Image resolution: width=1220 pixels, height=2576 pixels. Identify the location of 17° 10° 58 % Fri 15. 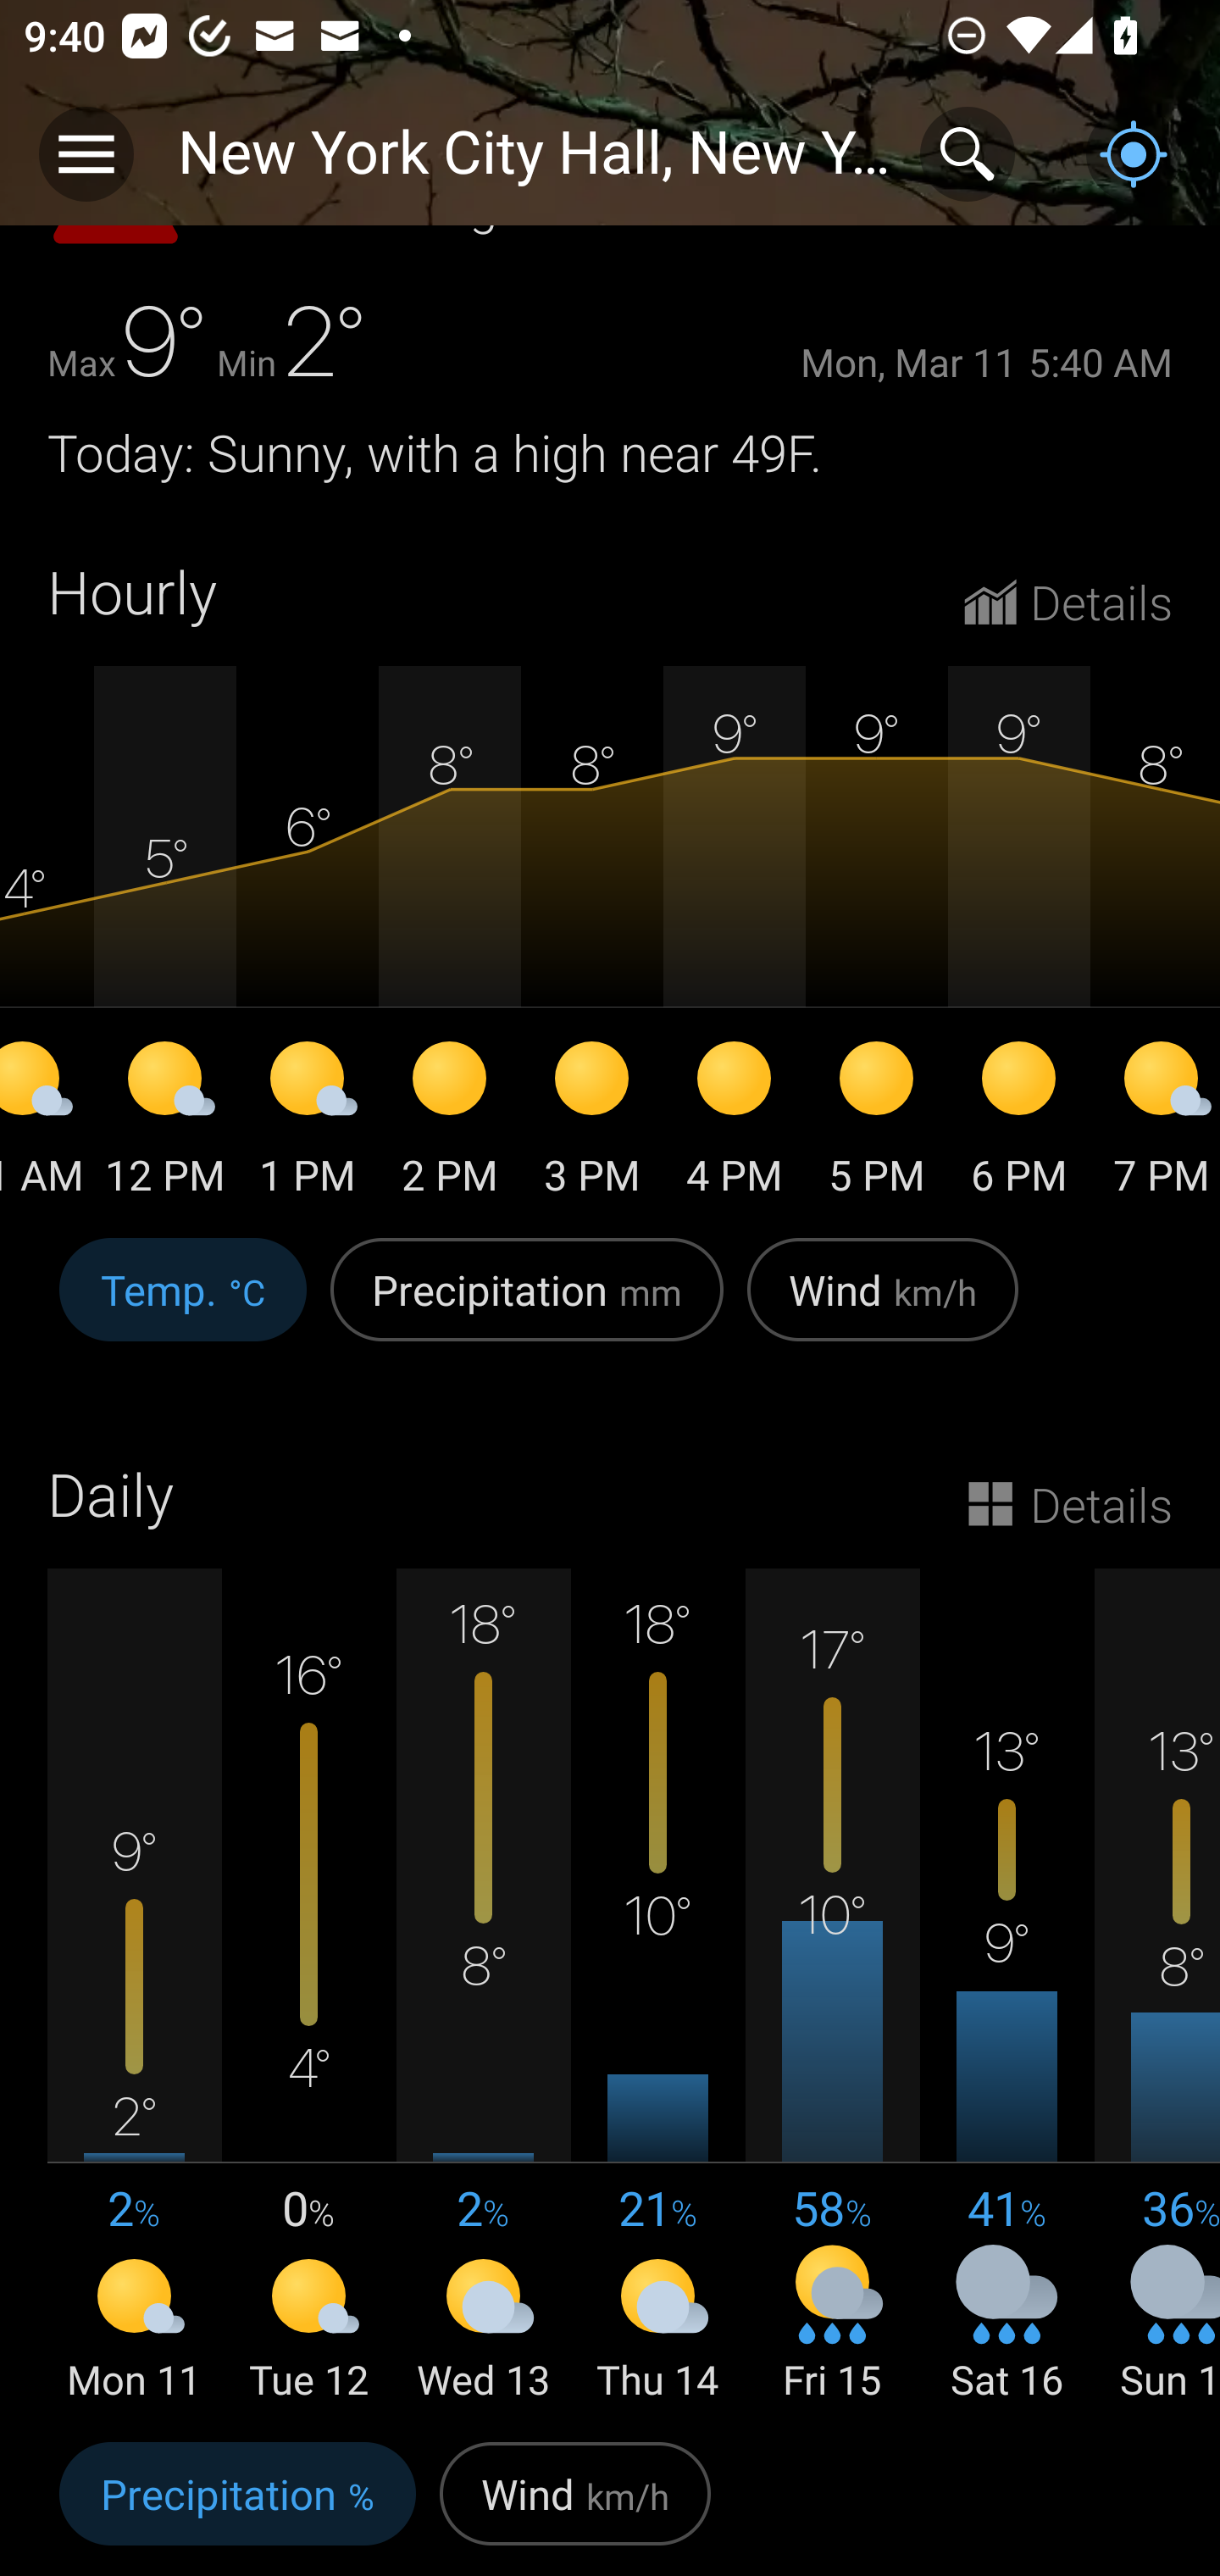
(832, 1987).